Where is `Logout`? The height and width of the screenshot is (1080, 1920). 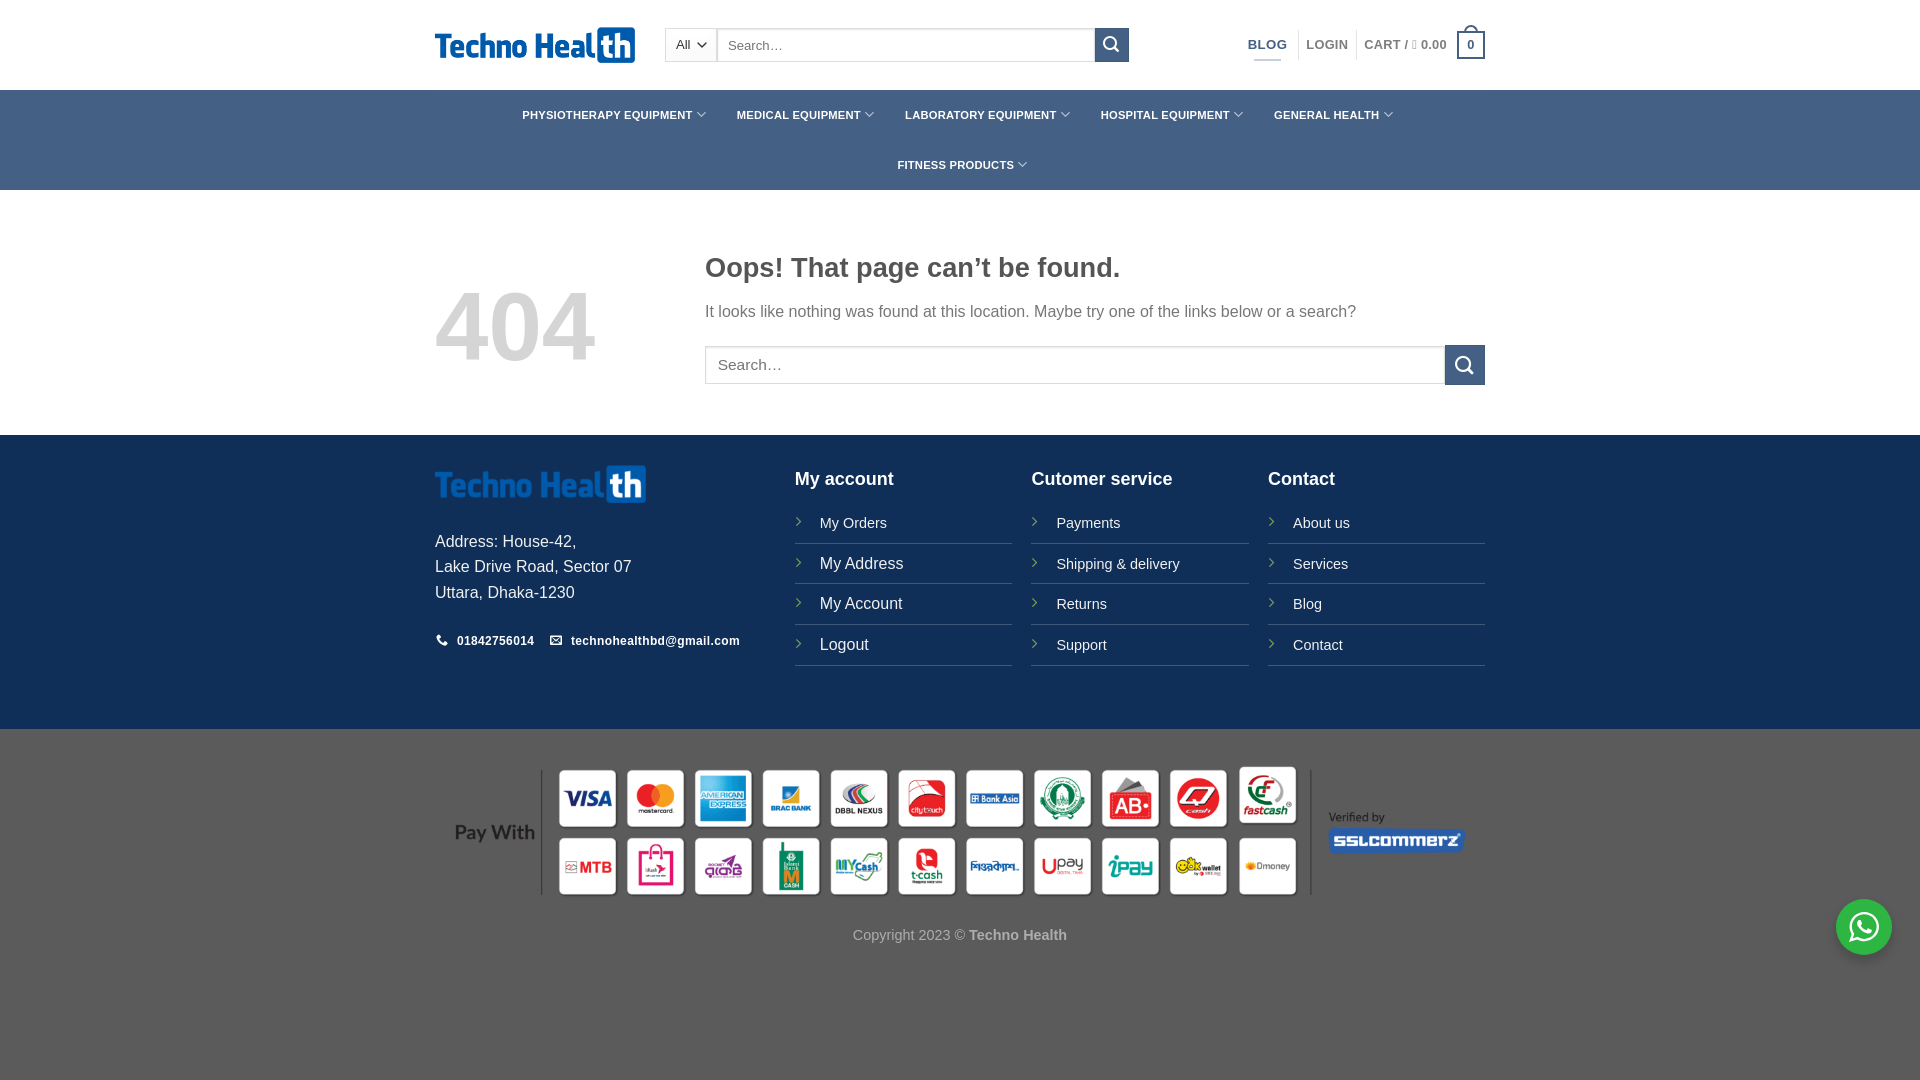 Logout is located at coordinates (844, 644).